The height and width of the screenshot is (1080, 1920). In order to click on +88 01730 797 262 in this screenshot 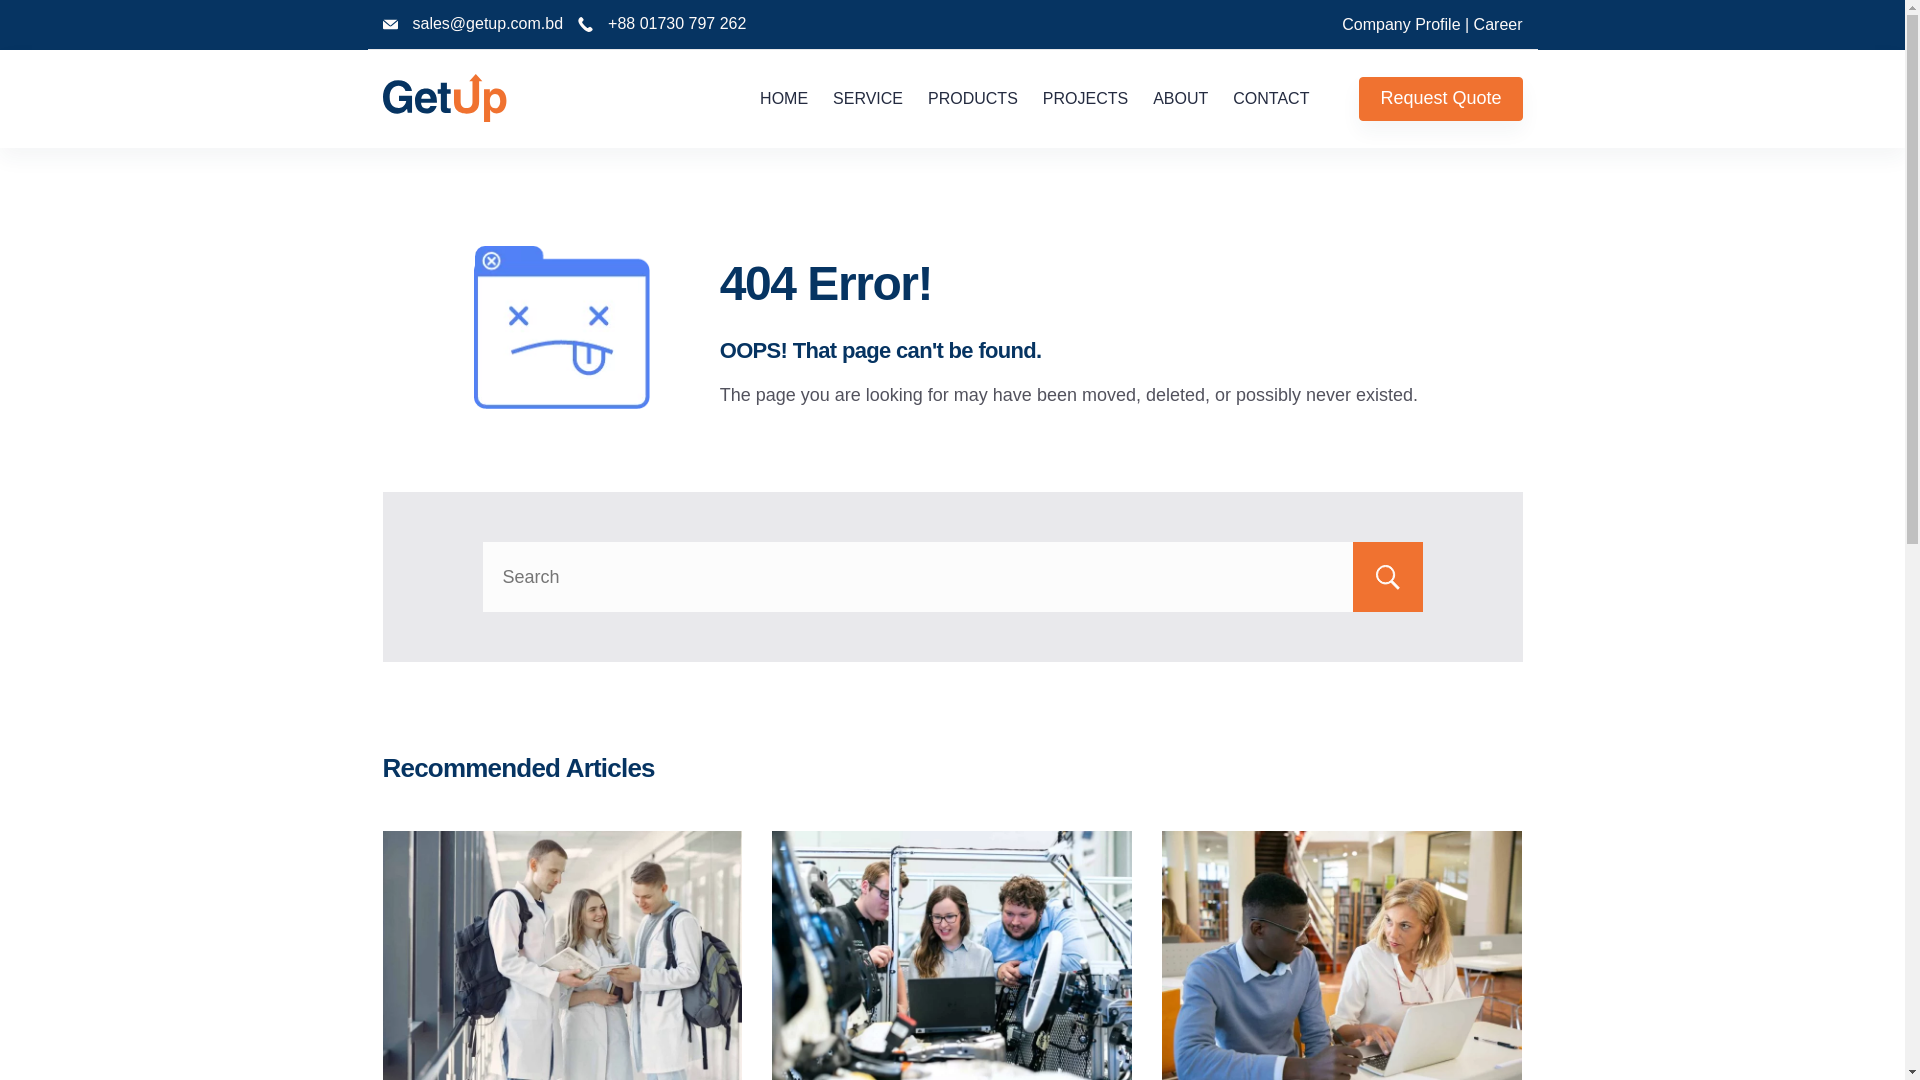, I will do `click(677, 24)`.